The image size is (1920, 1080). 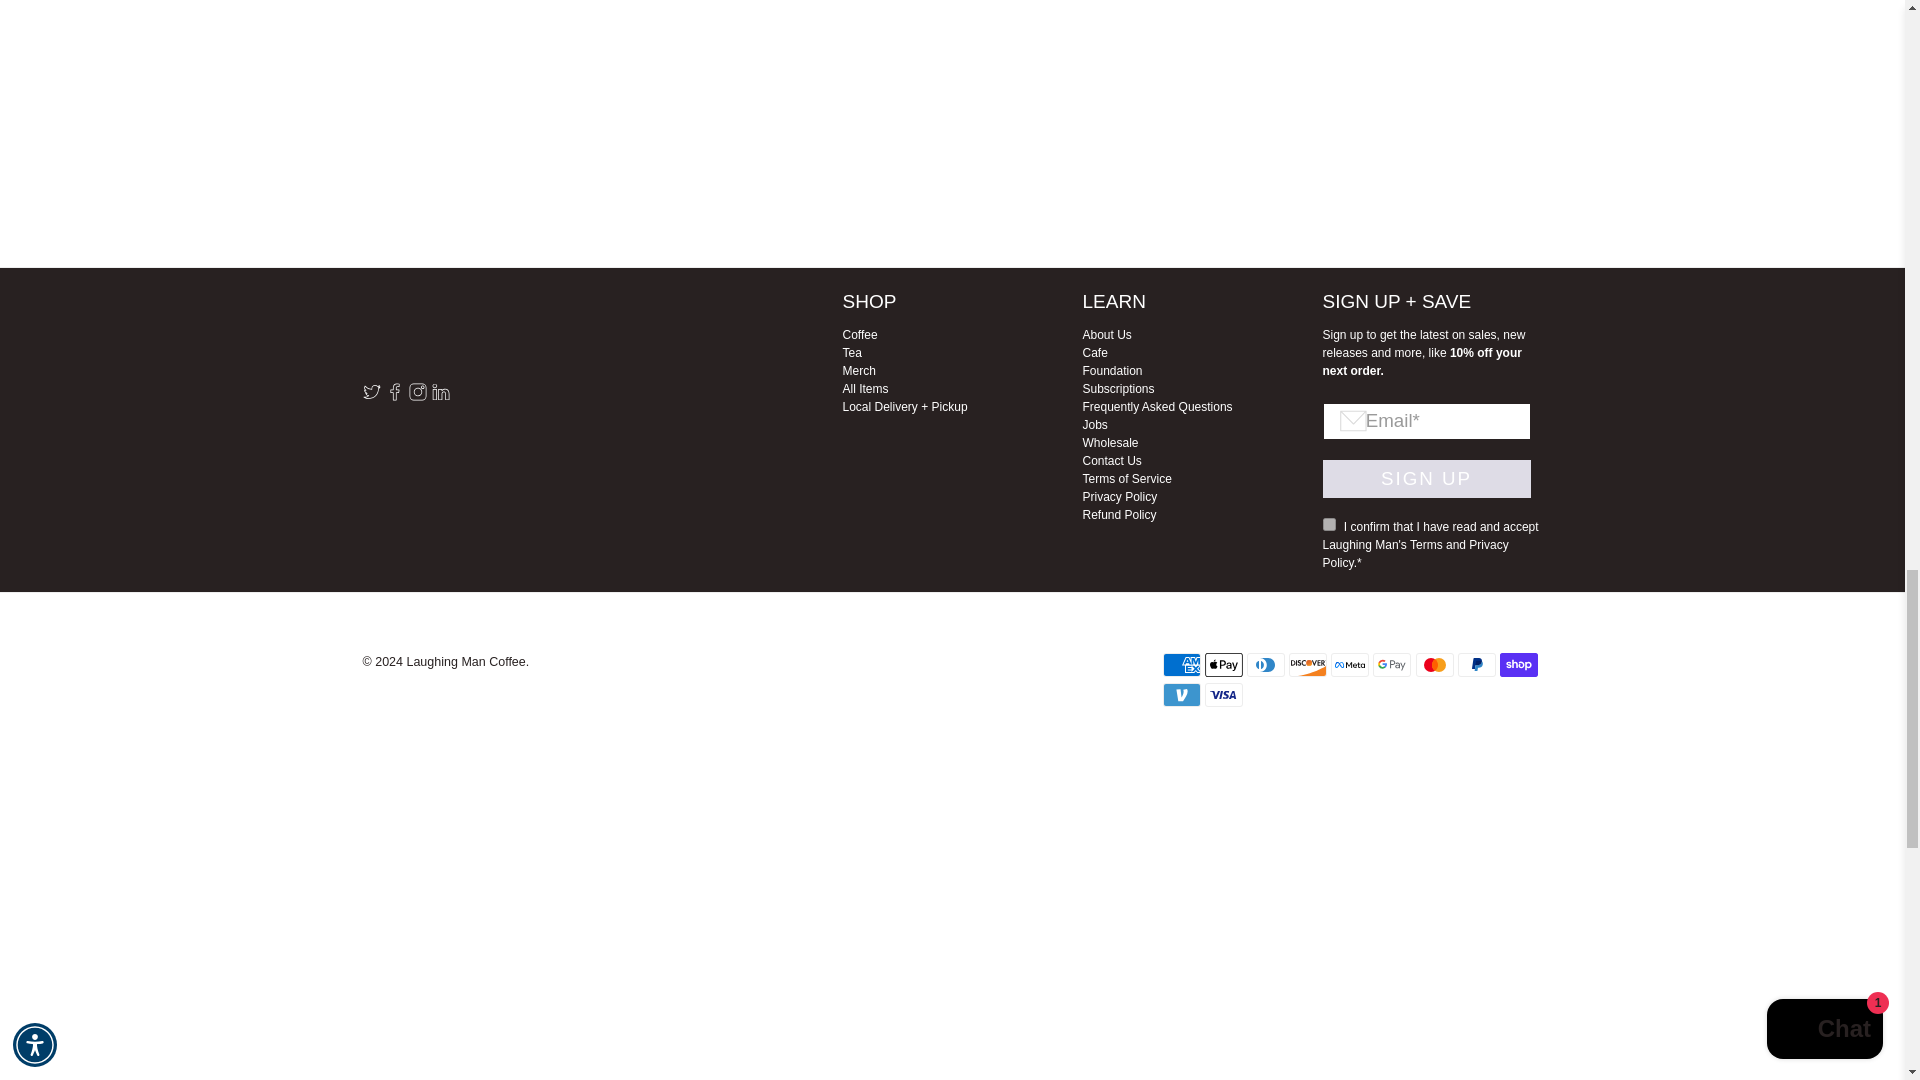 What do you see at coordinates (1224, 694) in the screenshot?
I see `Visa` at bounding box center [1224, 694].